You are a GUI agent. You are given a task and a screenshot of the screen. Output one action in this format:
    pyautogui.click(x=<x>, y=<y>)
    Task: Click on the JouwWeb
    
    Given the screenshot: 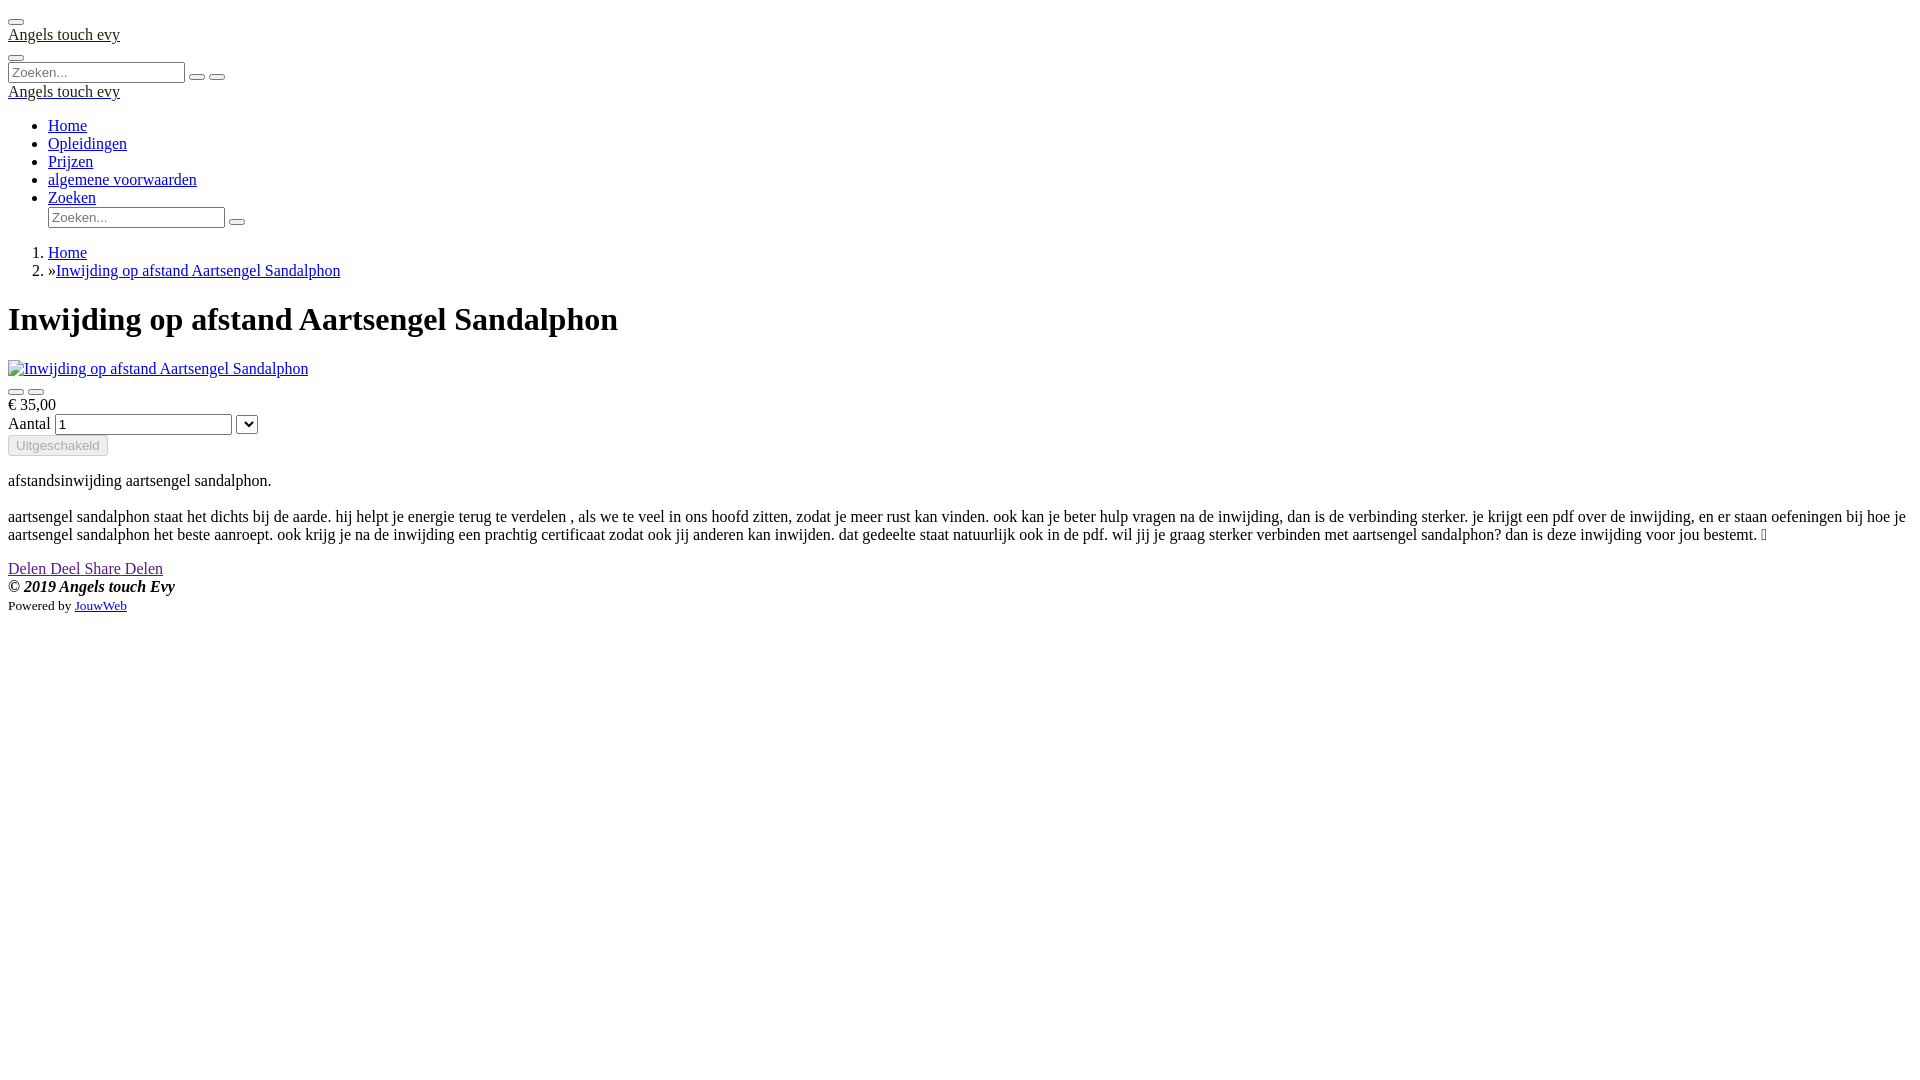 What is the action you would take?
    pyautogui.click(x=101, y=605)
    